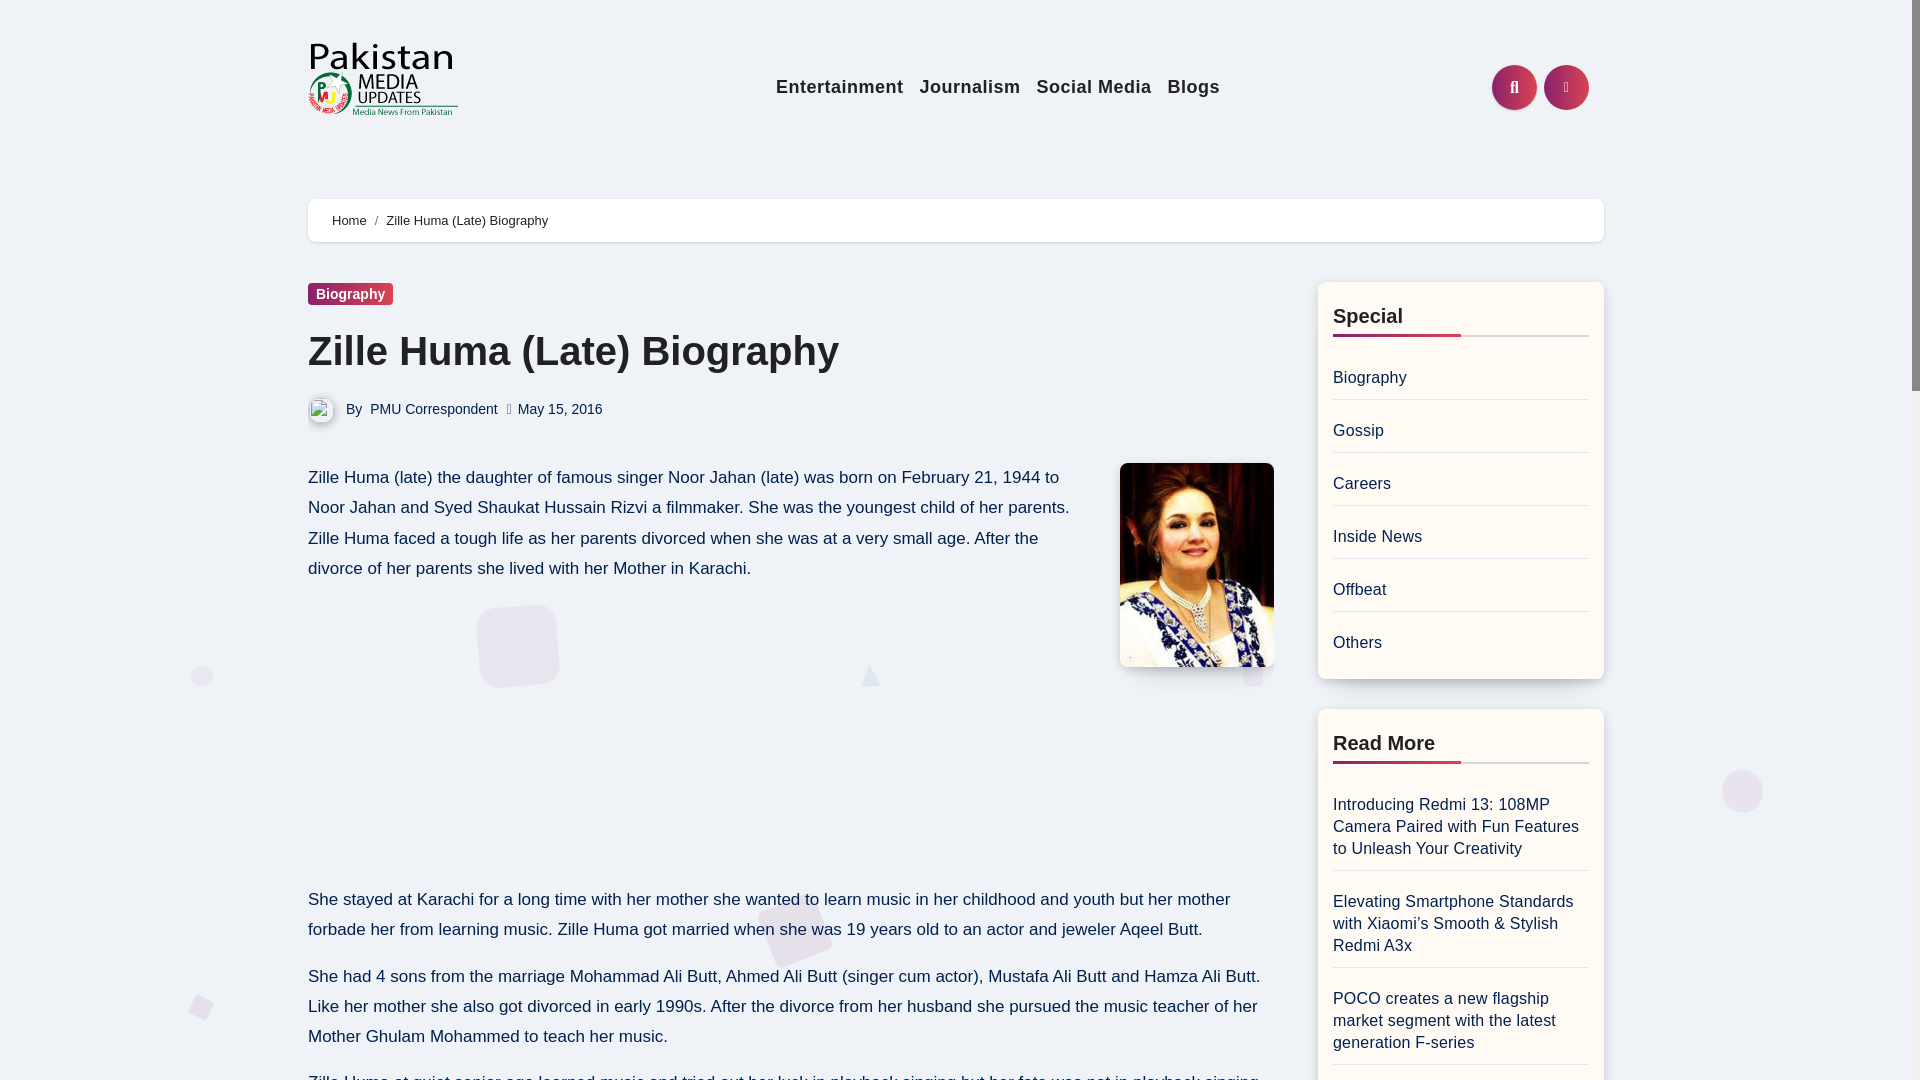 The height and width of the screenshot is (1080, 1920). I want to click on Entertainment, so click(840, 87).